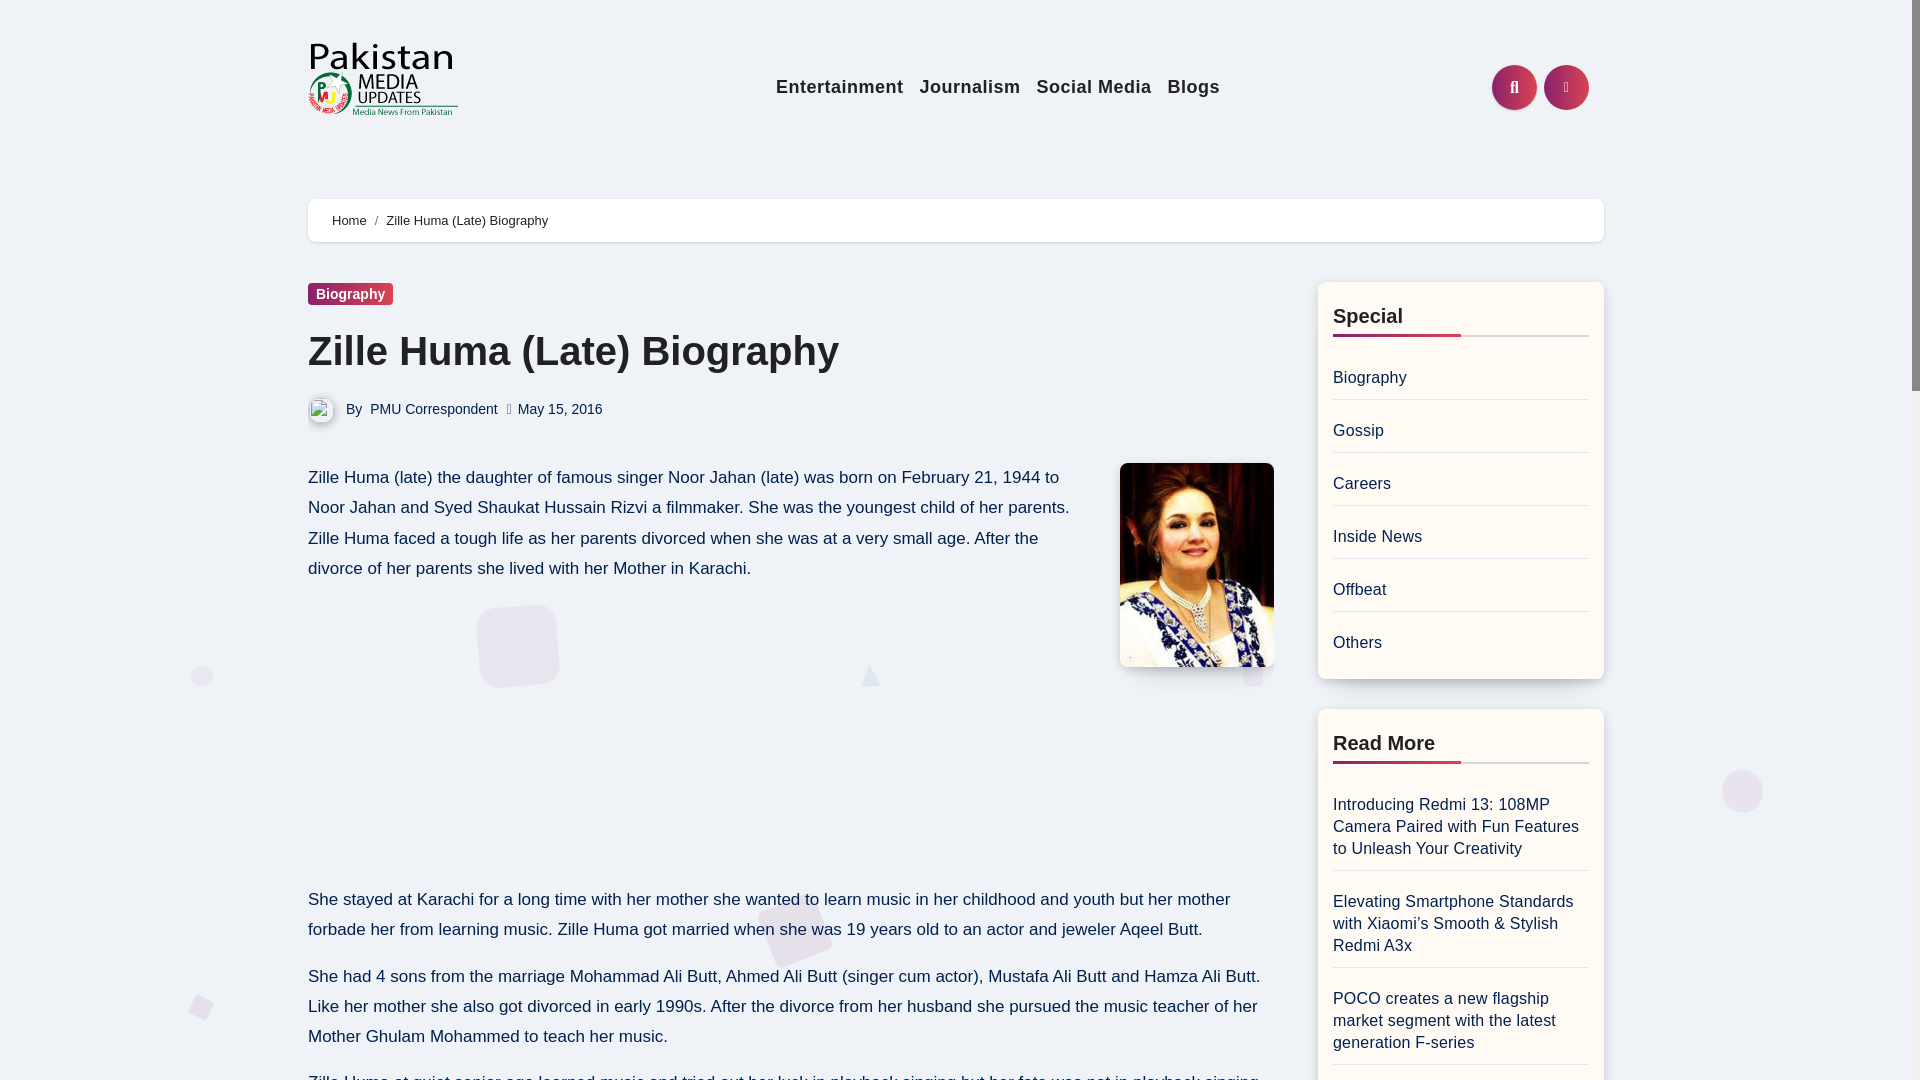 The height and width of the screenshot is (1080, 1920). I want to click on Entertainment, so click(840, 87).